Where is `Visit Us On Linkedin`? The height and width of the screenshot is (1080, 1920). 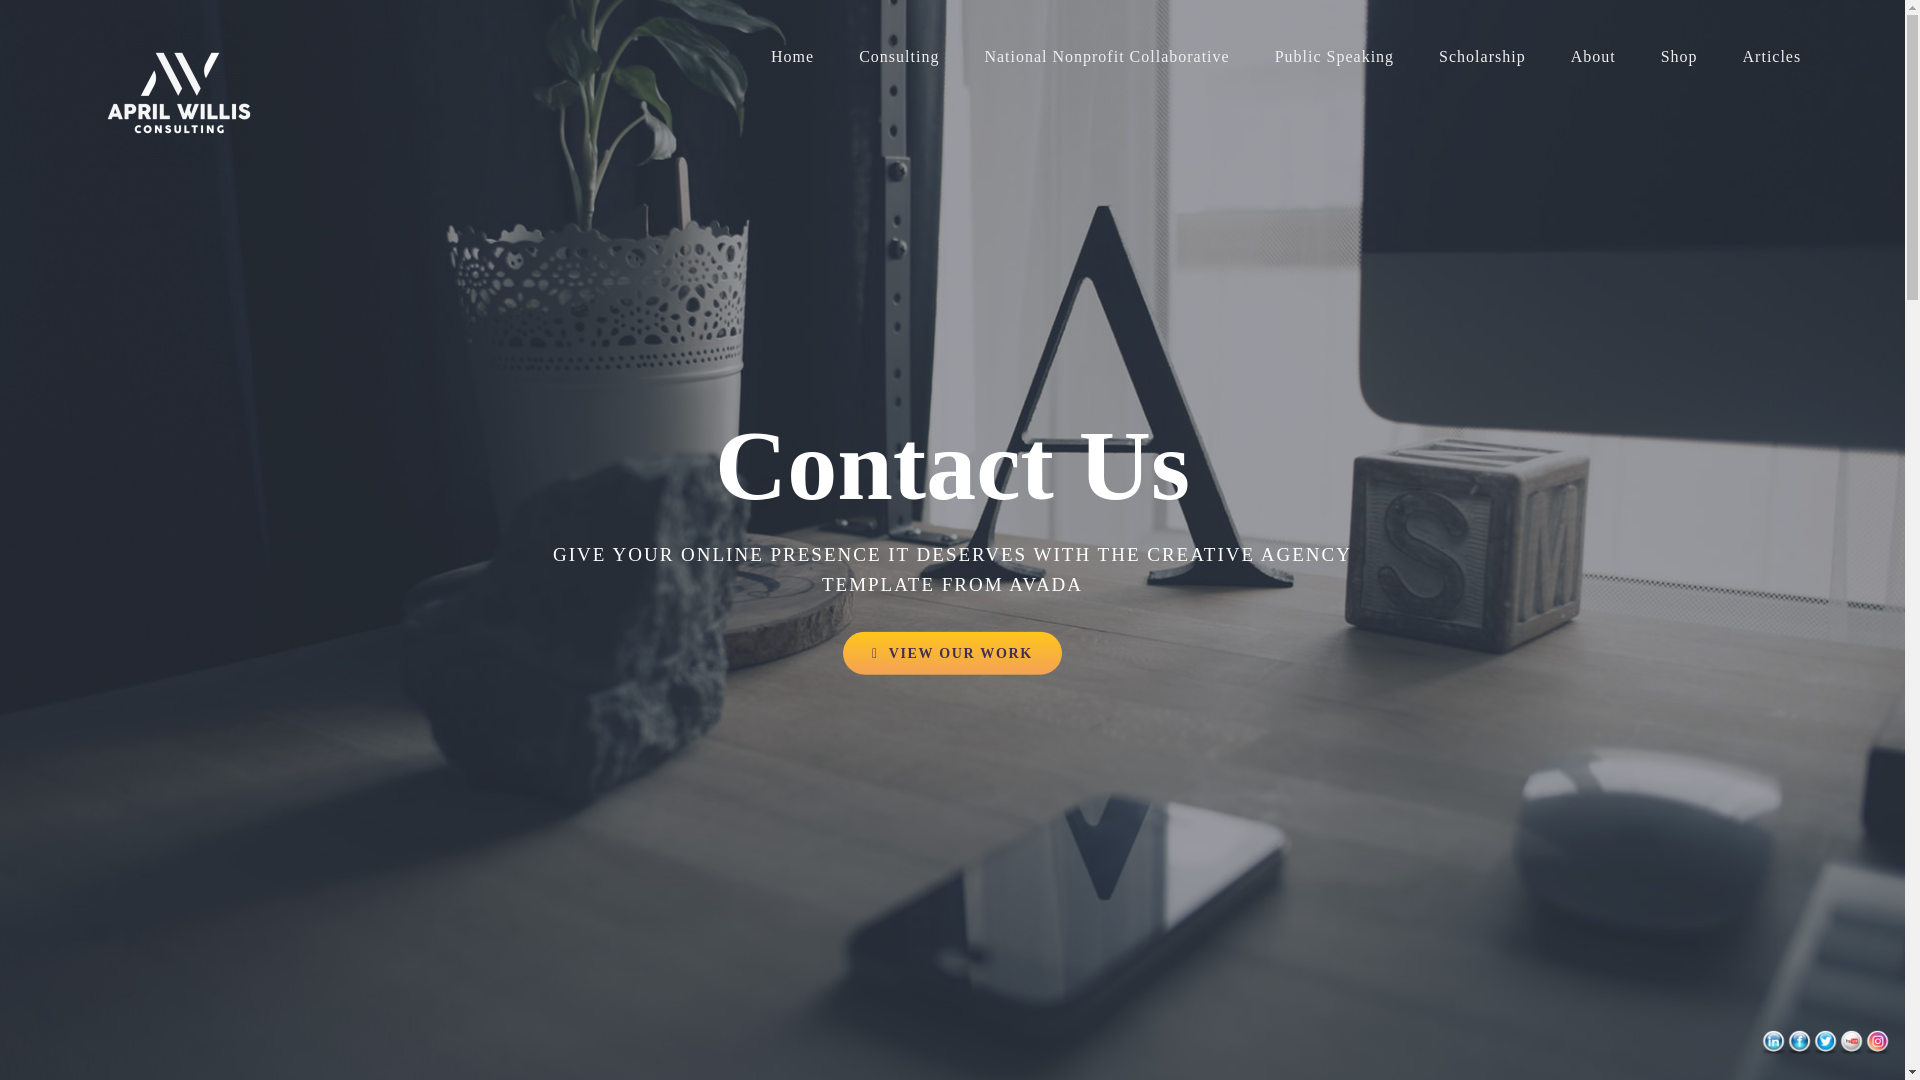
Visit Us On Linkedin is located at coordinates (1772, 1044).